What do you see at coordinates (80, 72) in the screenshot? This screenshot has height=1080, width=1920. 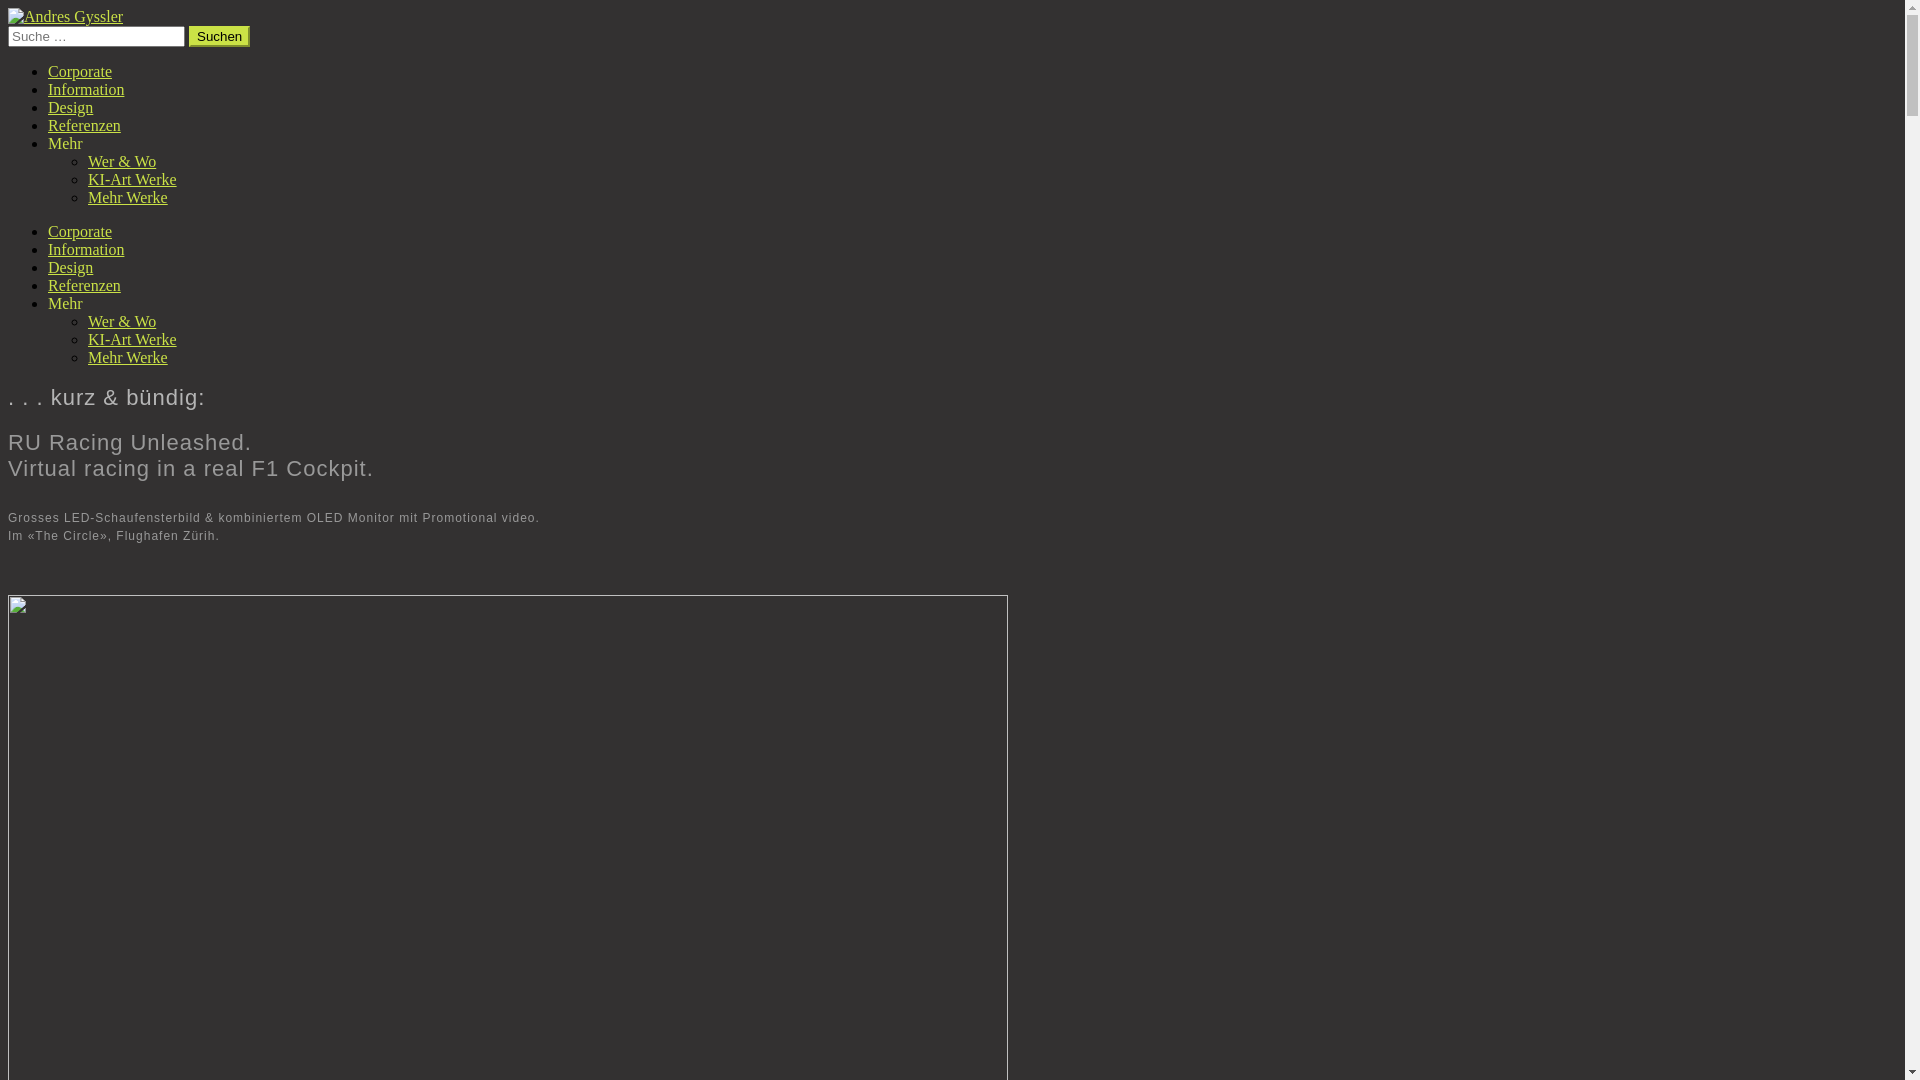 I see `Corporate` at bounding box center [80, 72].